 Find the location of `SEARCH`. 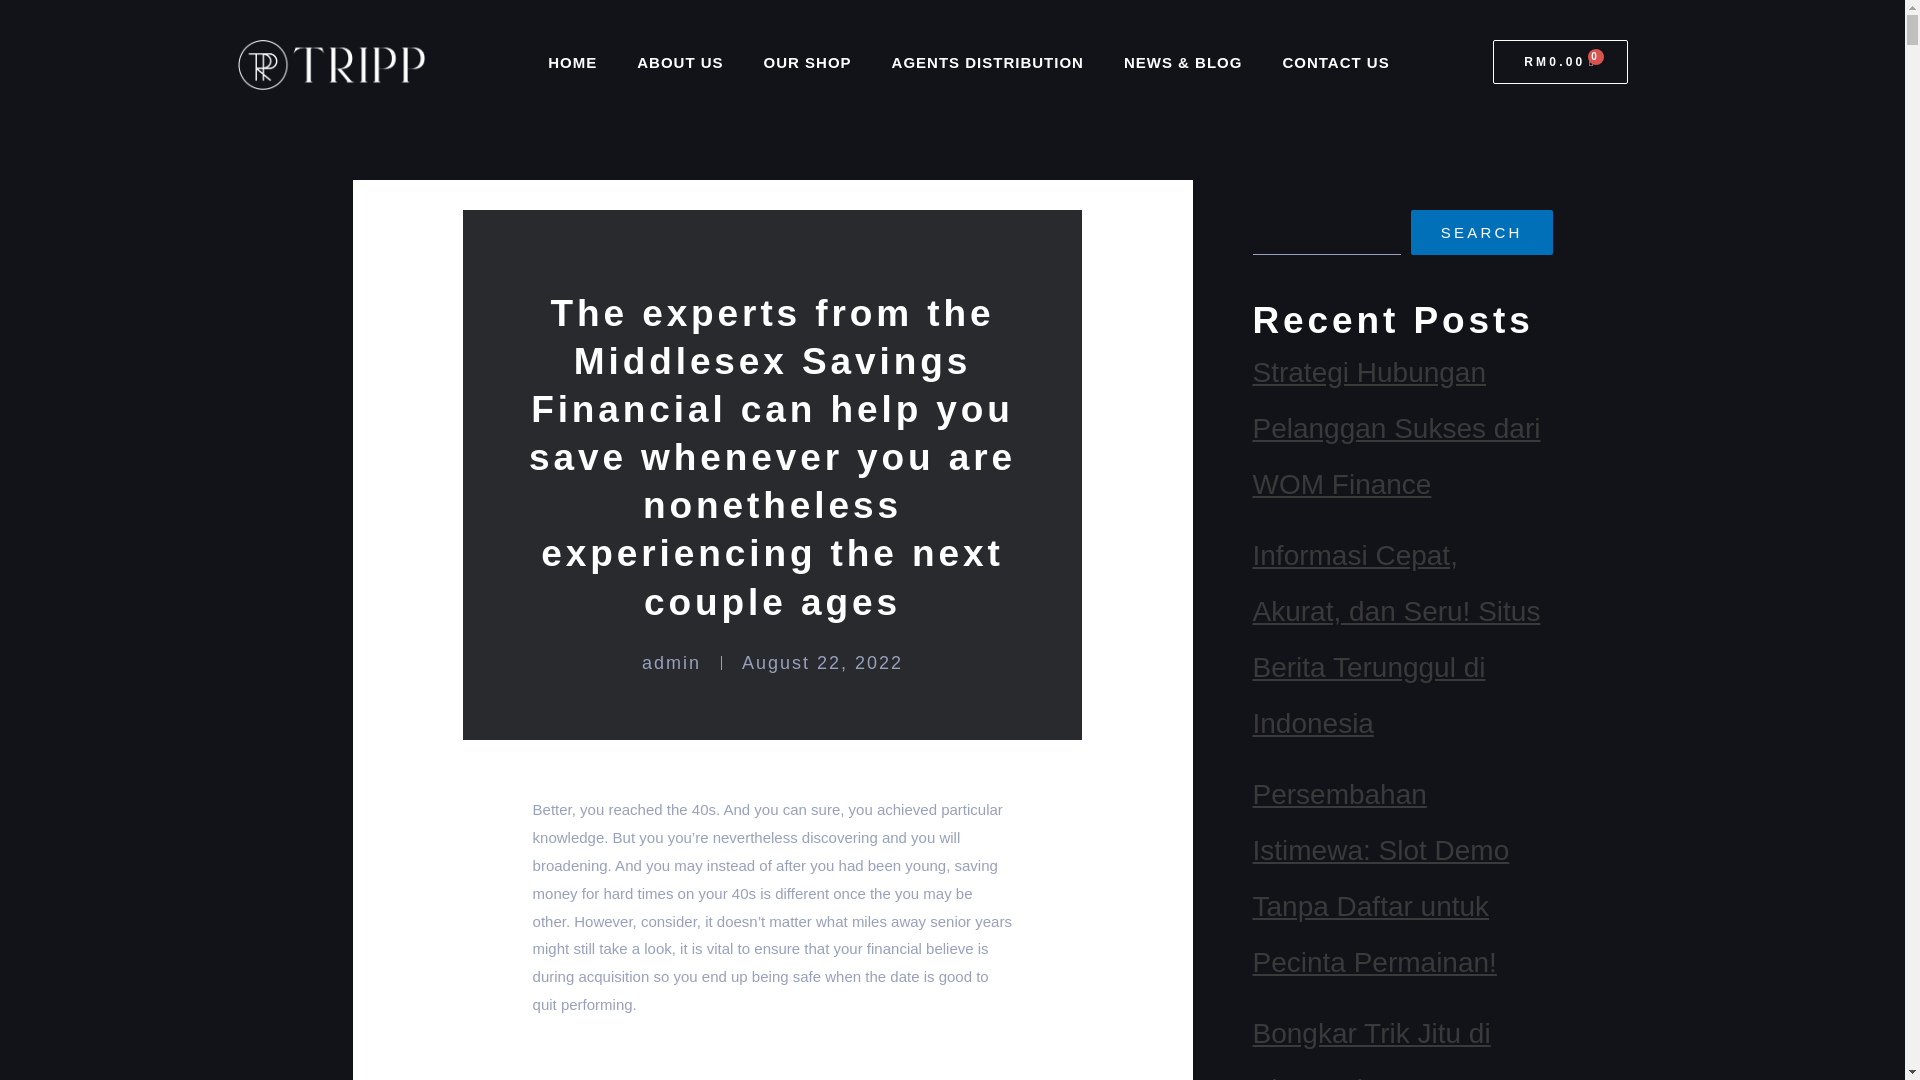

SEARCH is located at coordinates (1482, 232).